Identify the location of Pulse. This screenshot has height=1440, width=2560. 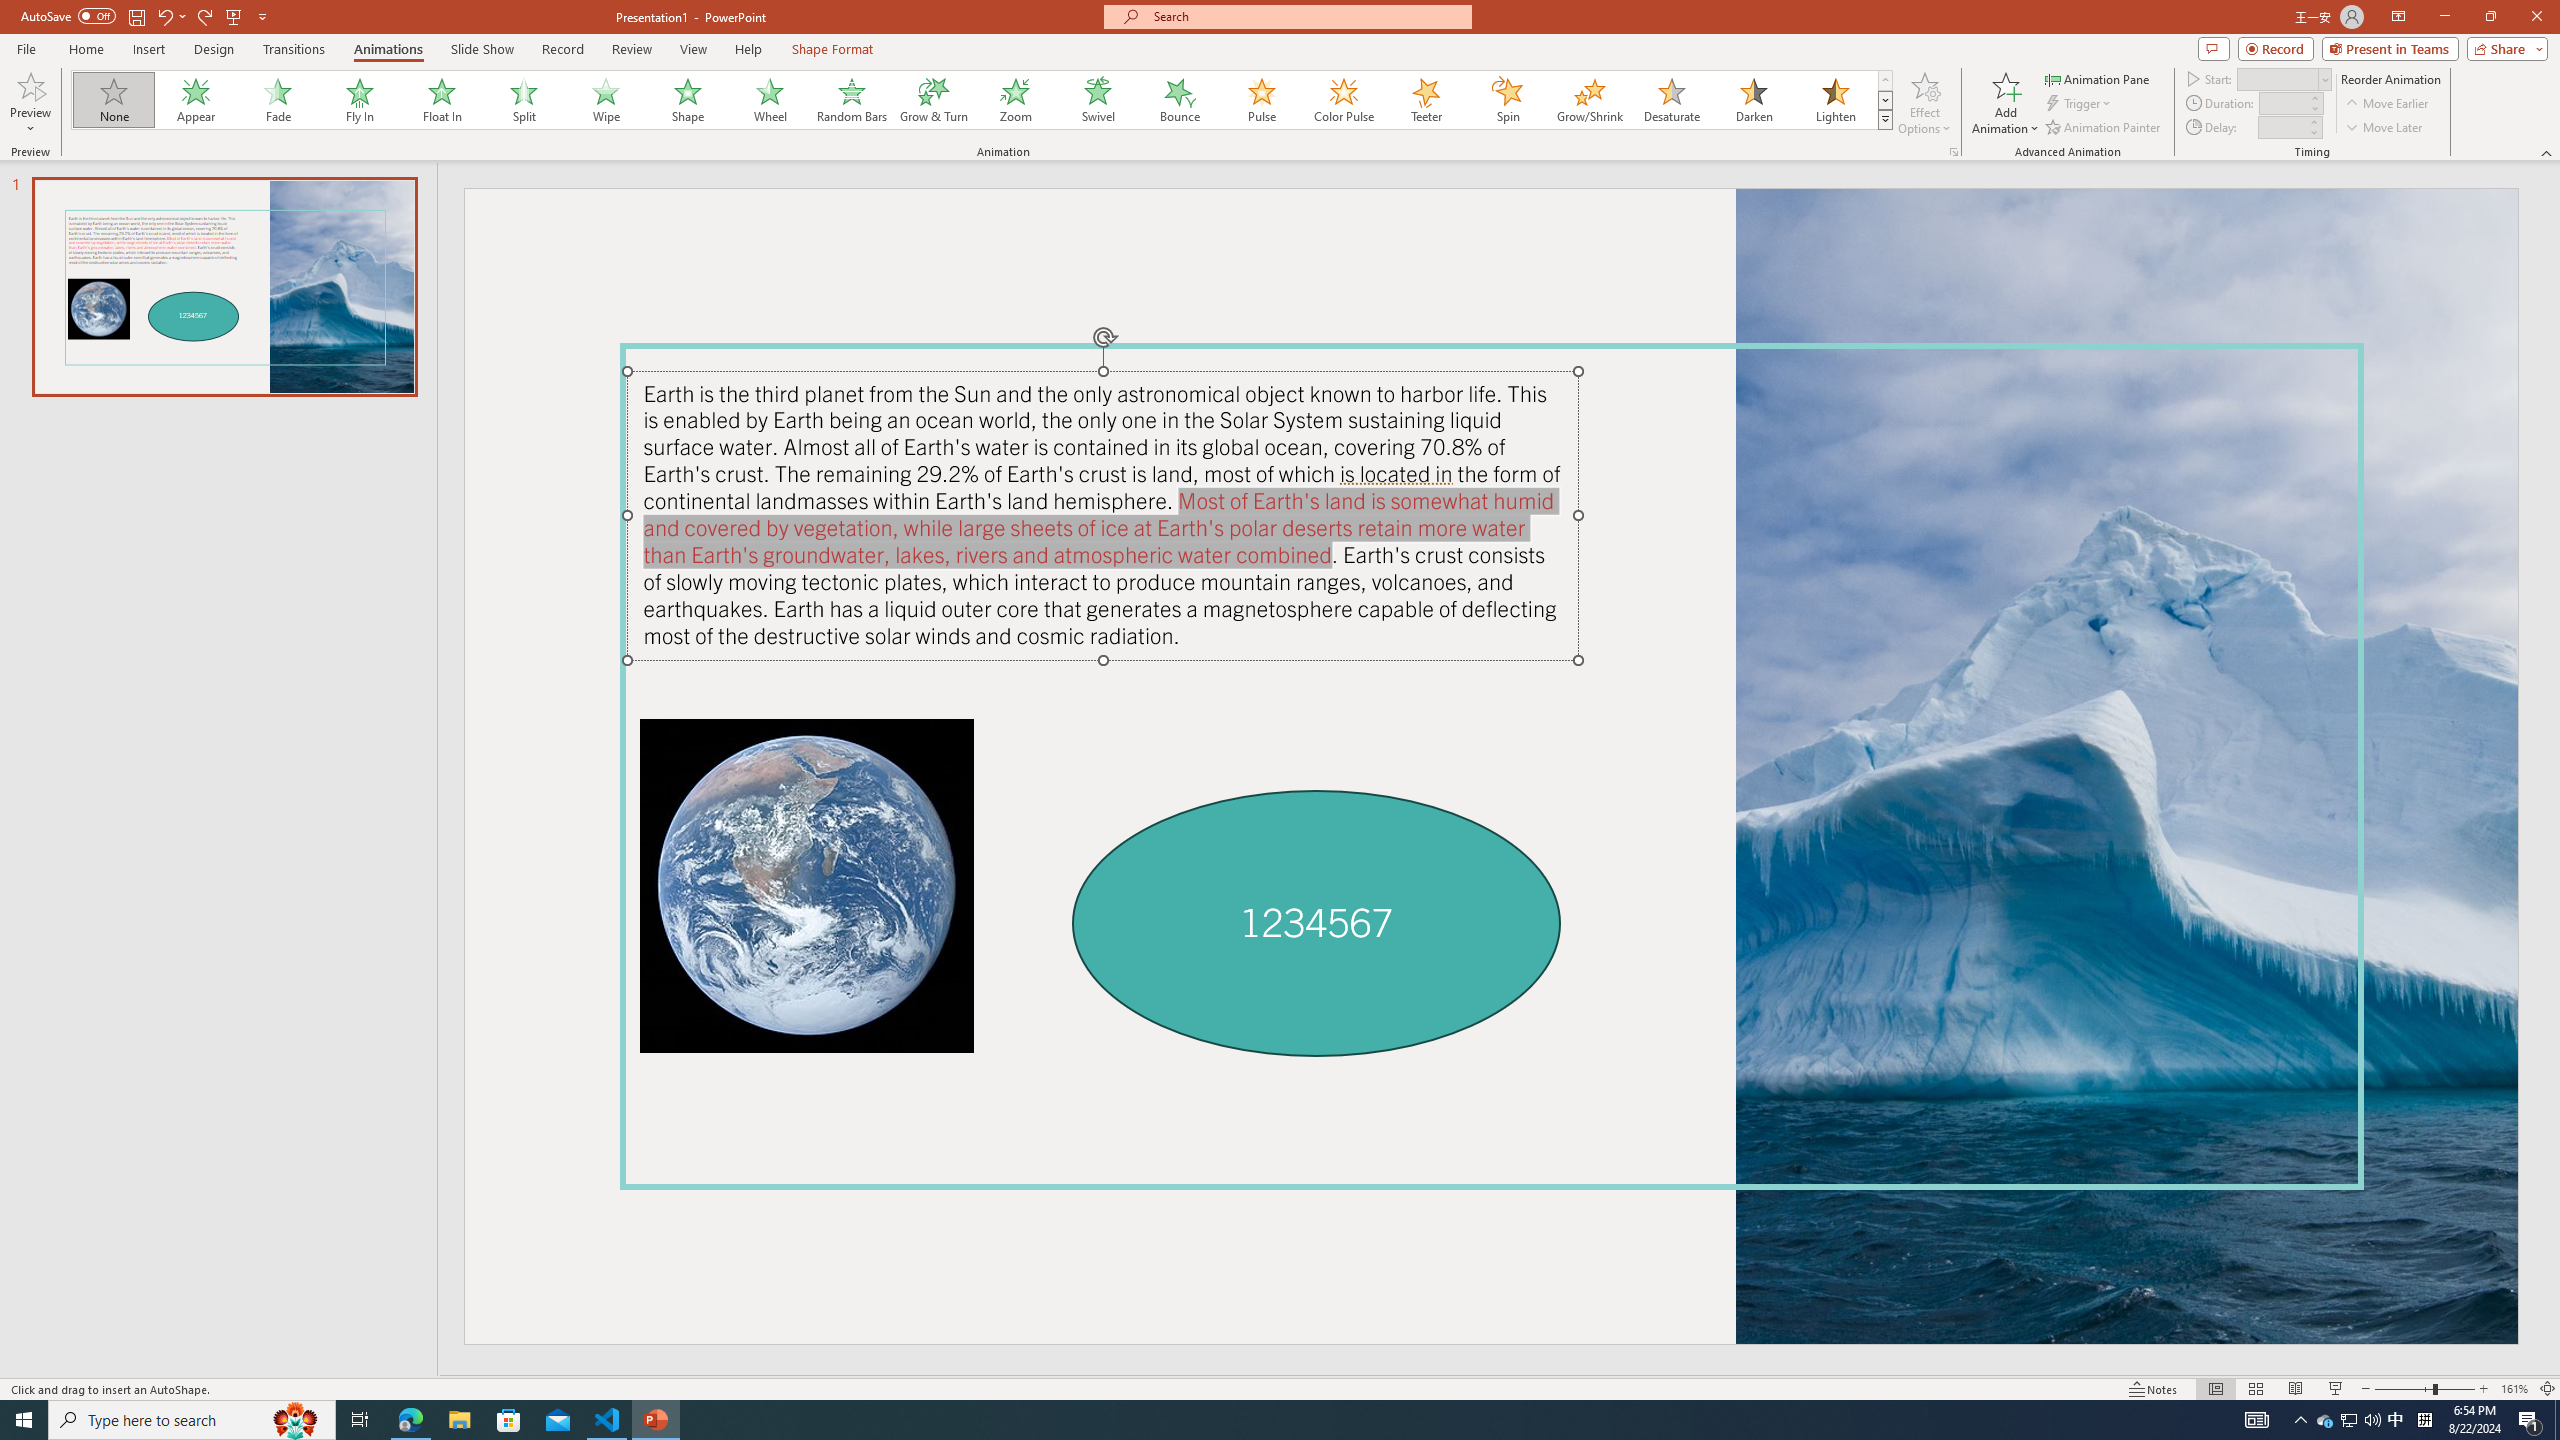
(1262, 100).